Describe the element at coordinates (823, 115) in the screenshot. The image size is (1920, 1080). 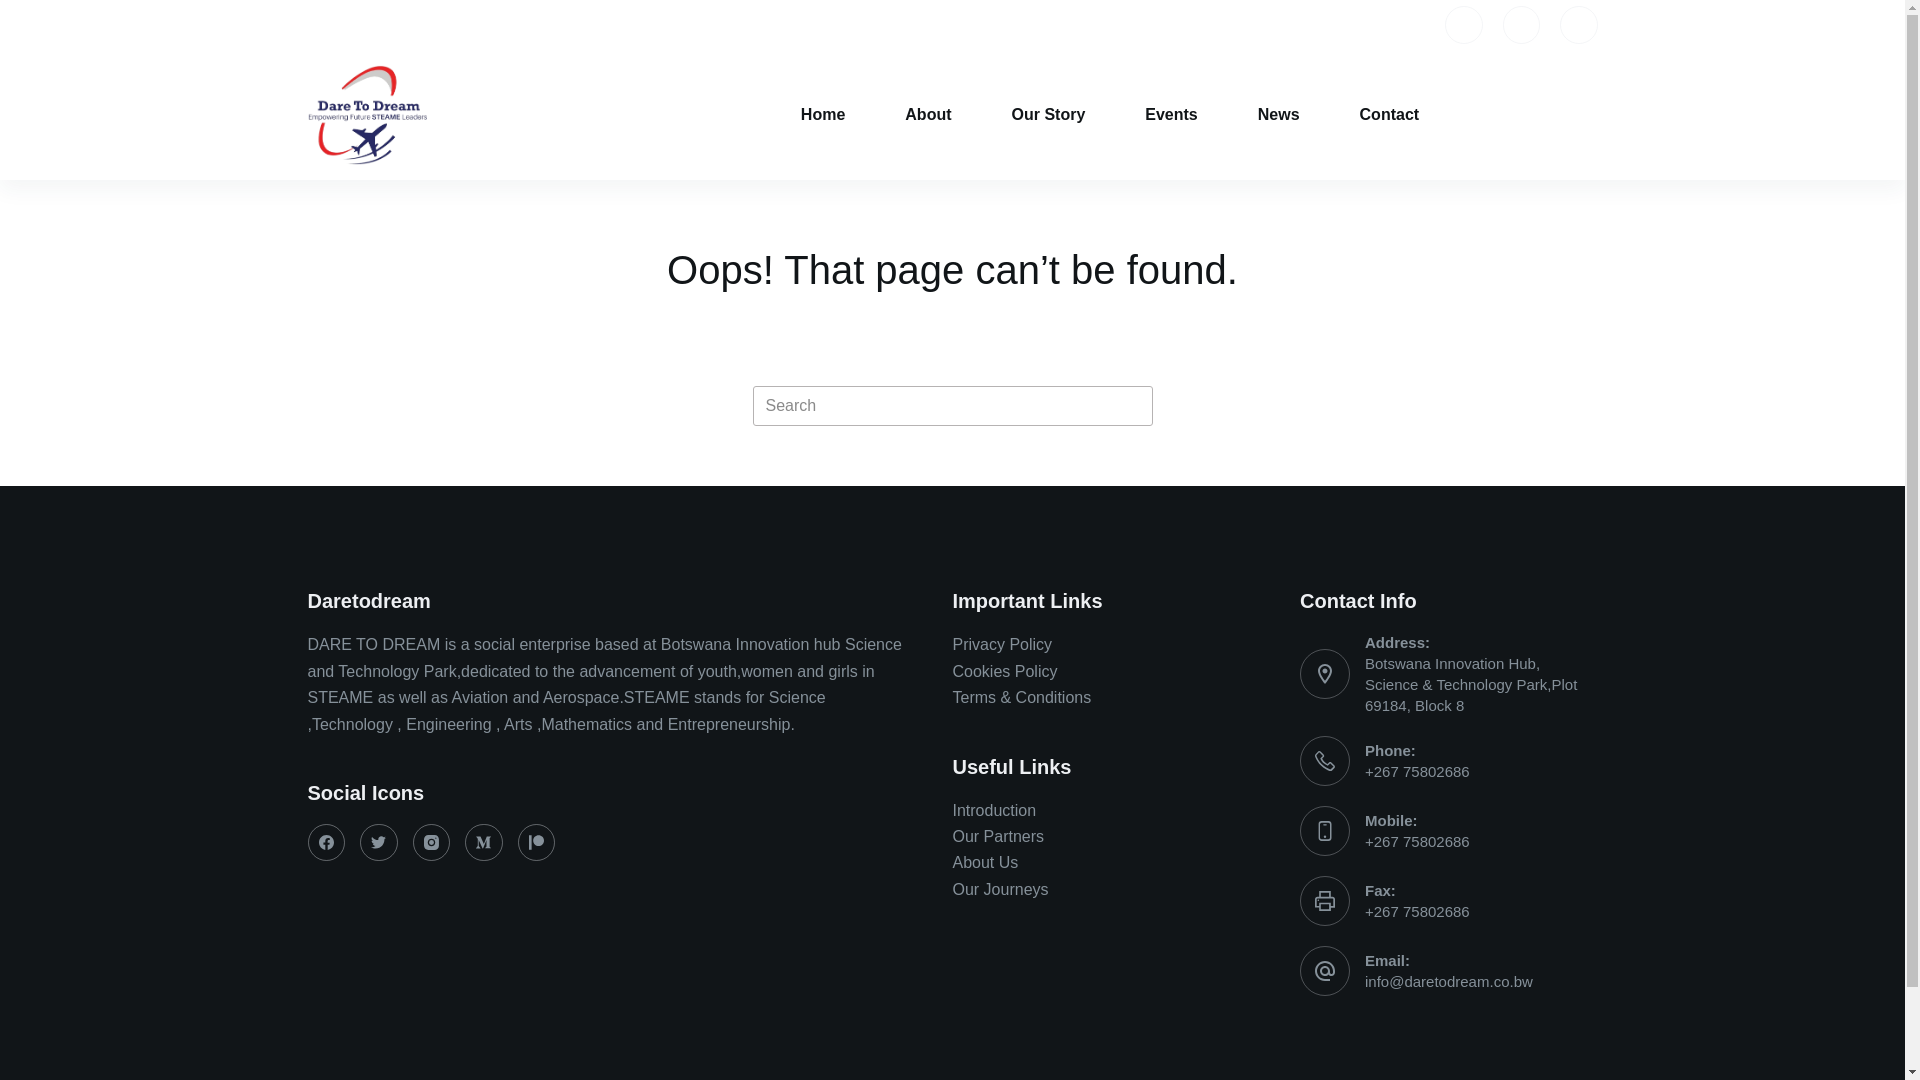
I see `Home` at that location.